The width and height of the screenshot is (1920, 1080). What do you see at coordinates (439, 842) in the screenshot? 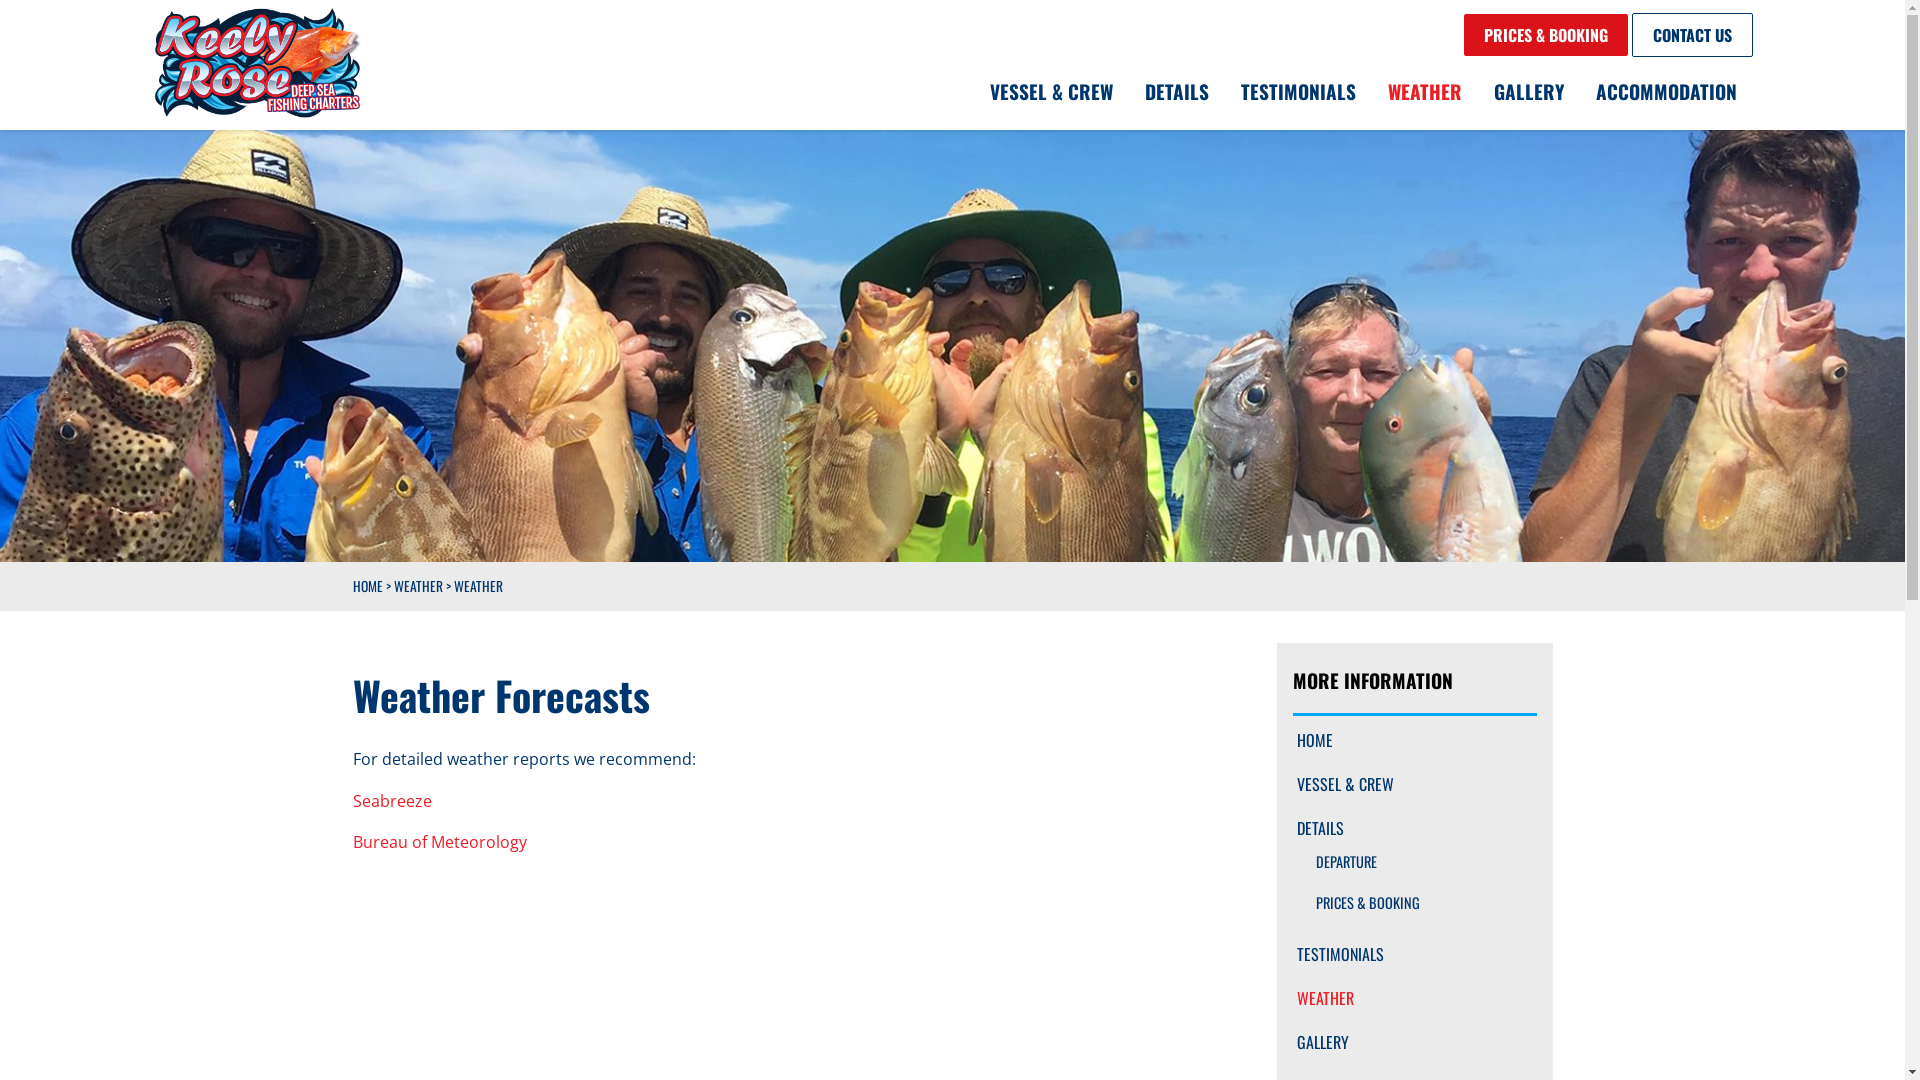
I see `Bureau of Meteorology` at bounding box center [439, 842].